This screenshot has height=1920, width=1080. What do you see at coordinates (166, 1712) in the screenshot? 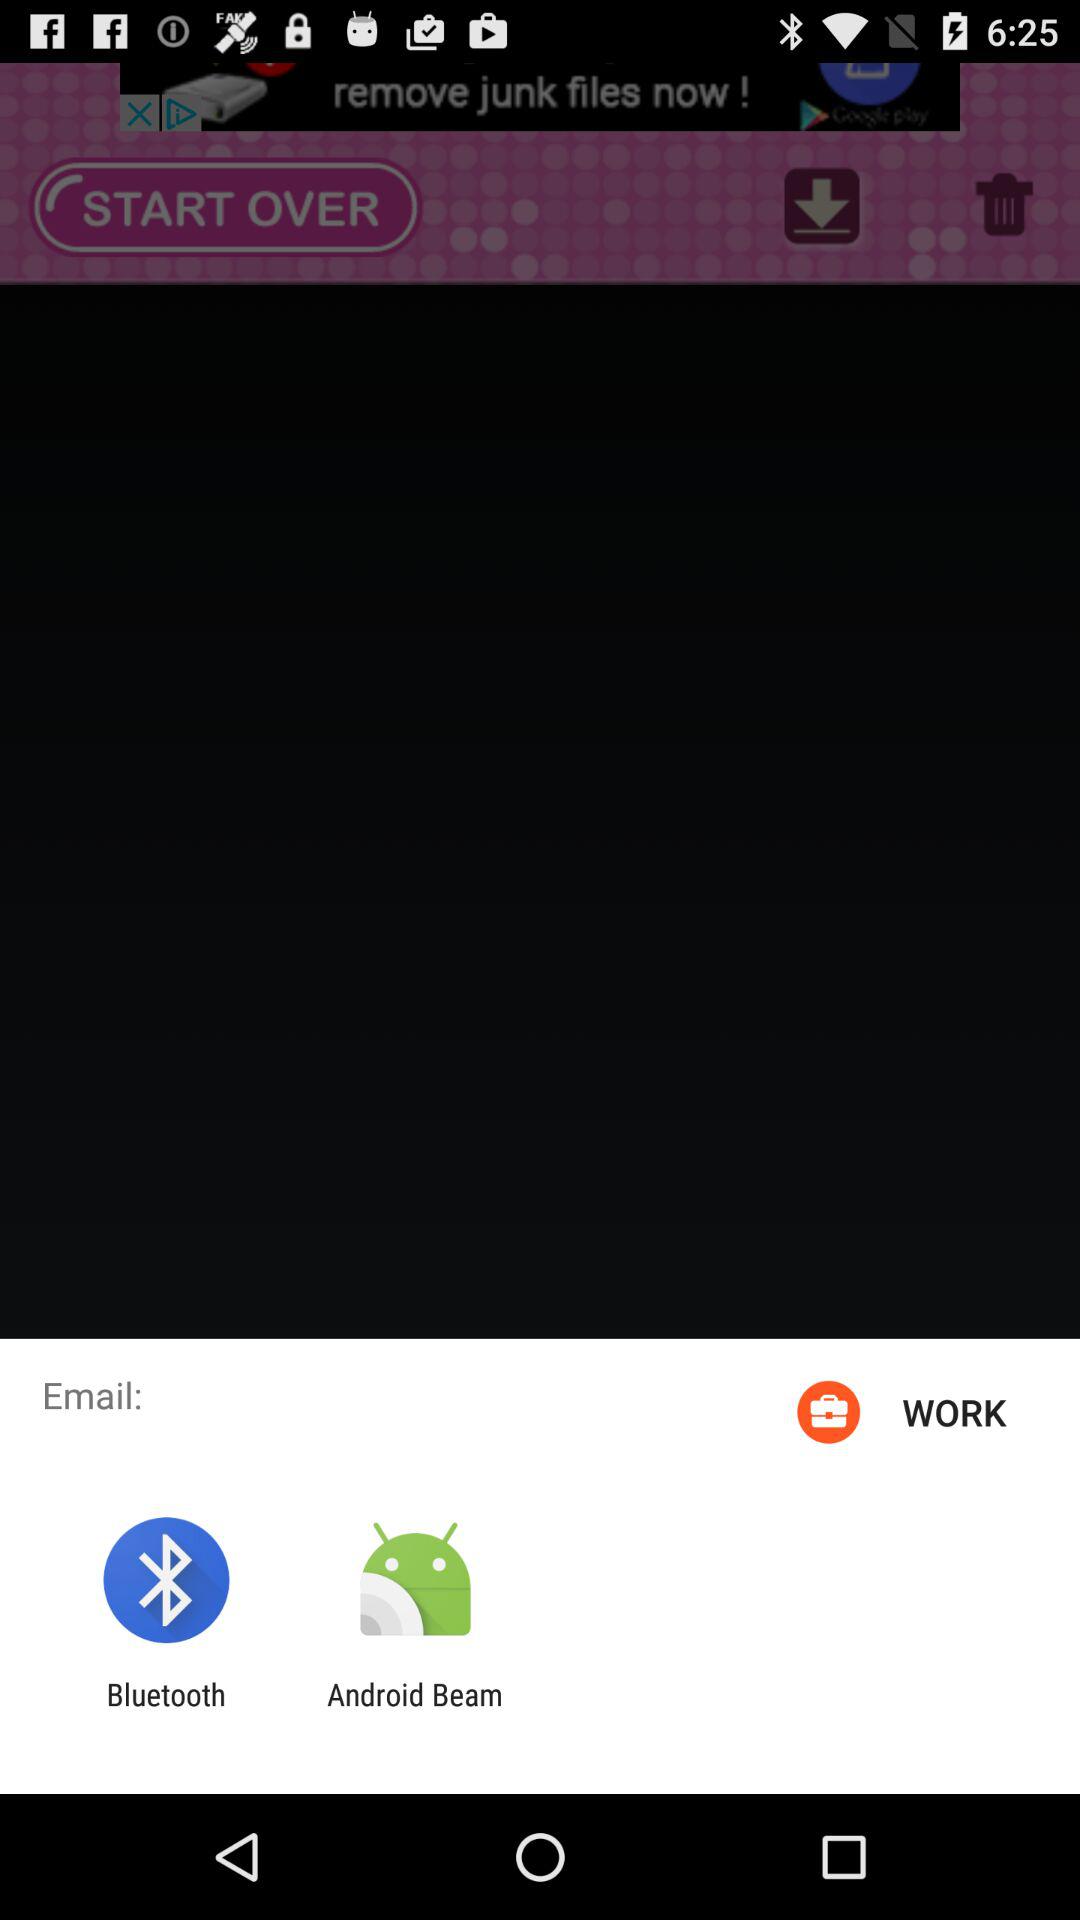
I see `turn off the bluetooth app` at bounding box center [166, 1712].